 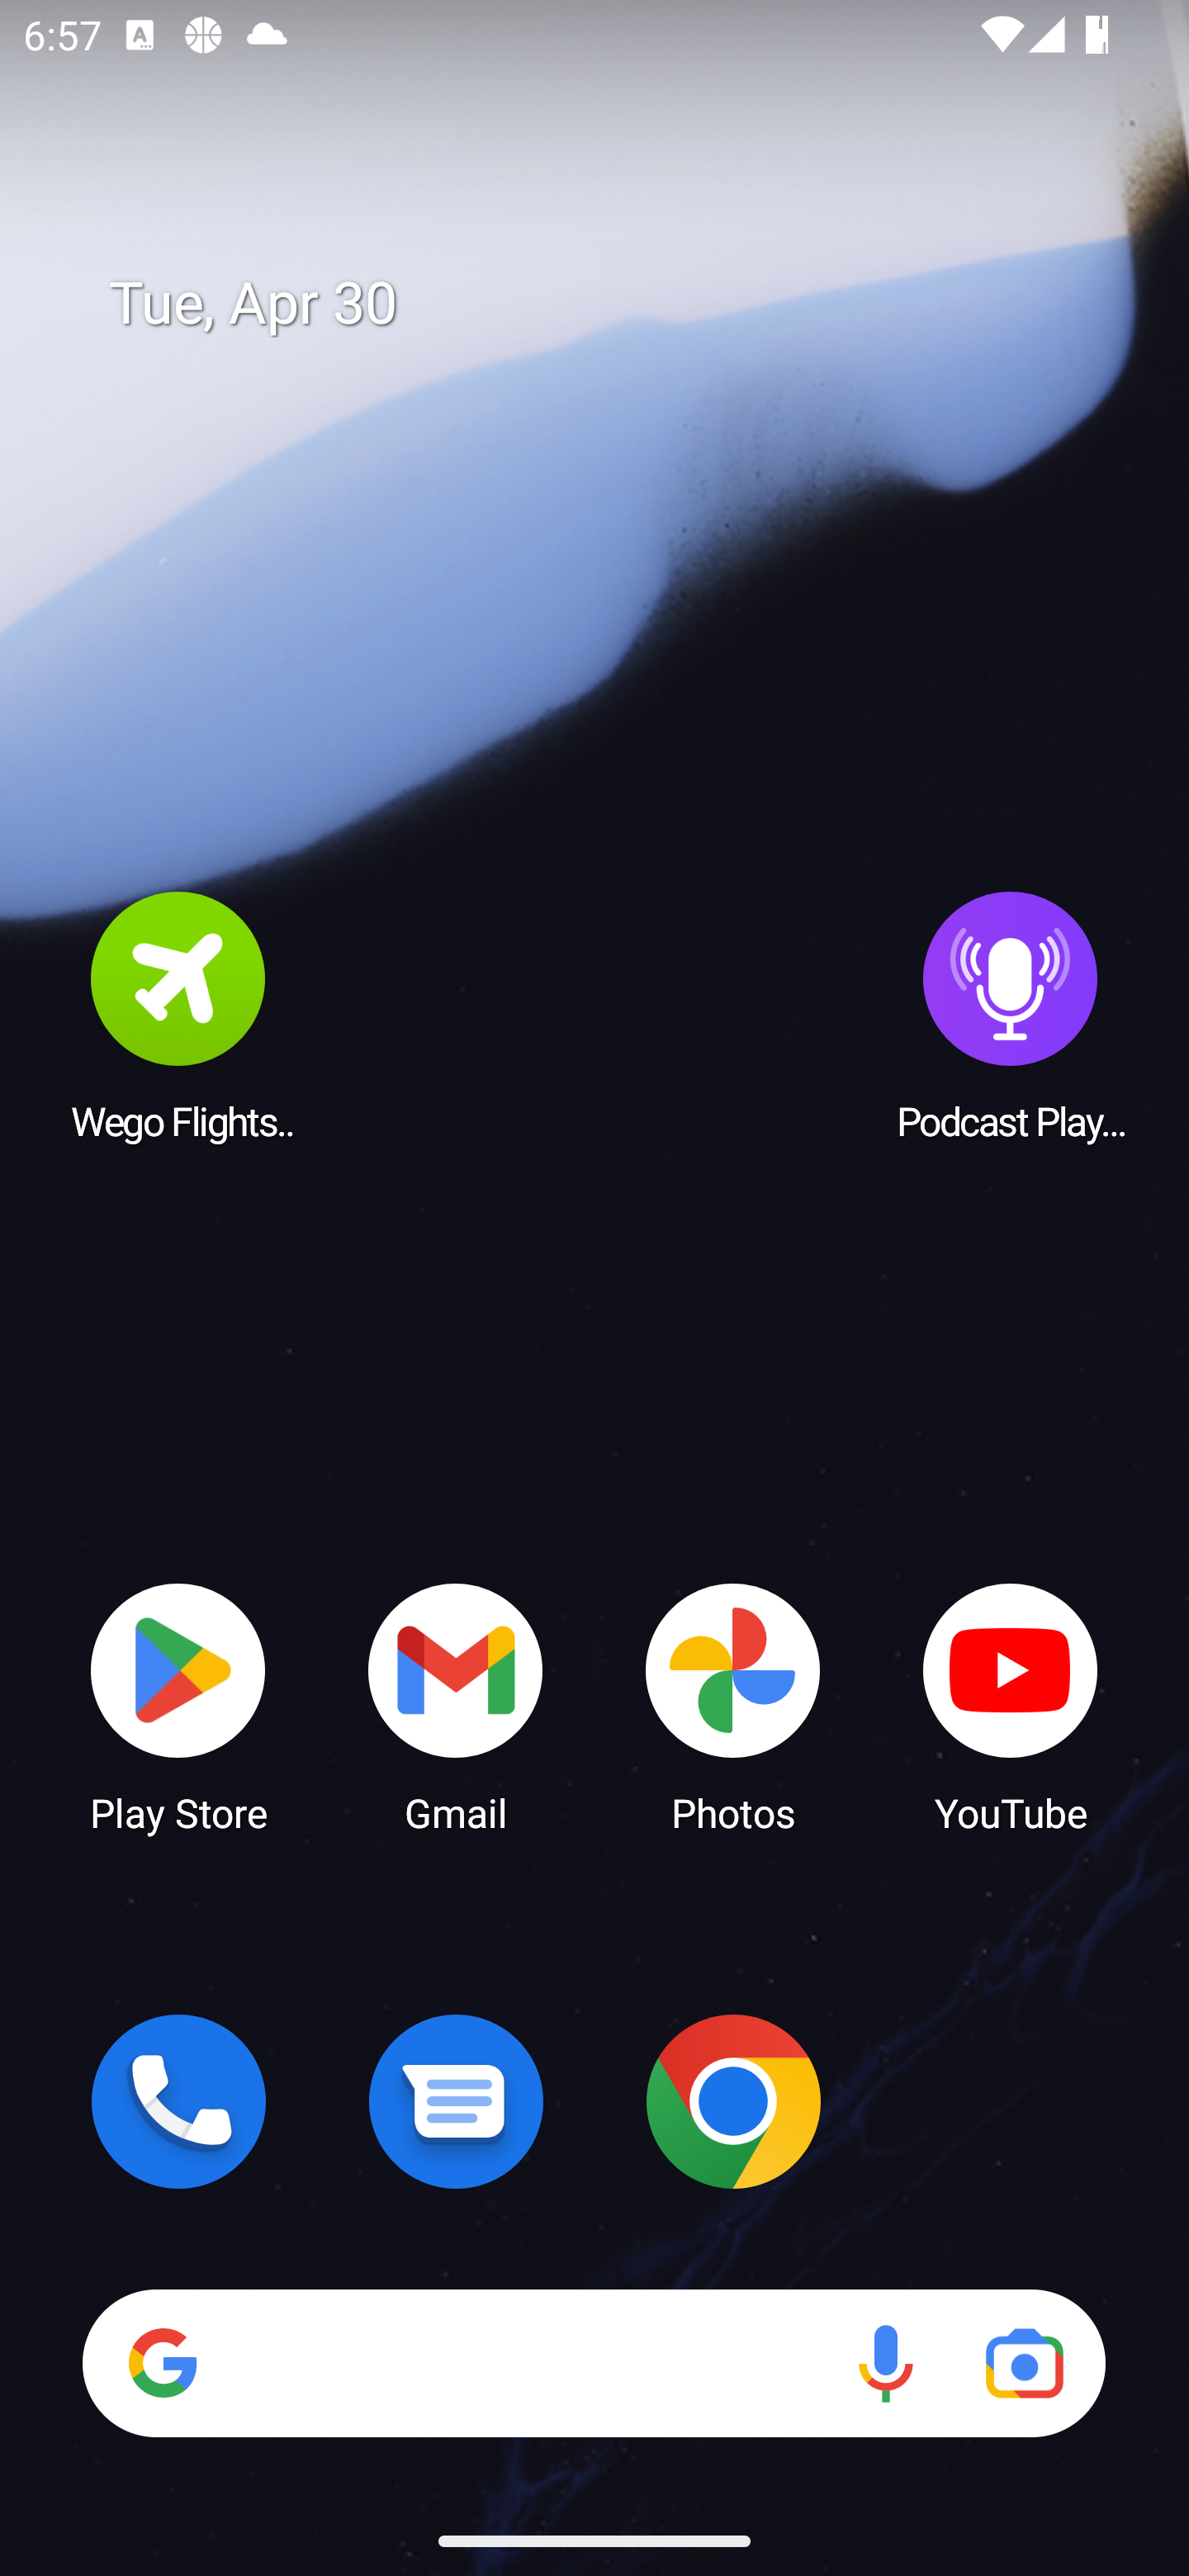 What do you see at coordinates (733, 1706) in the screenshot?
I see `Photos` at bounding box center [733, 1706].